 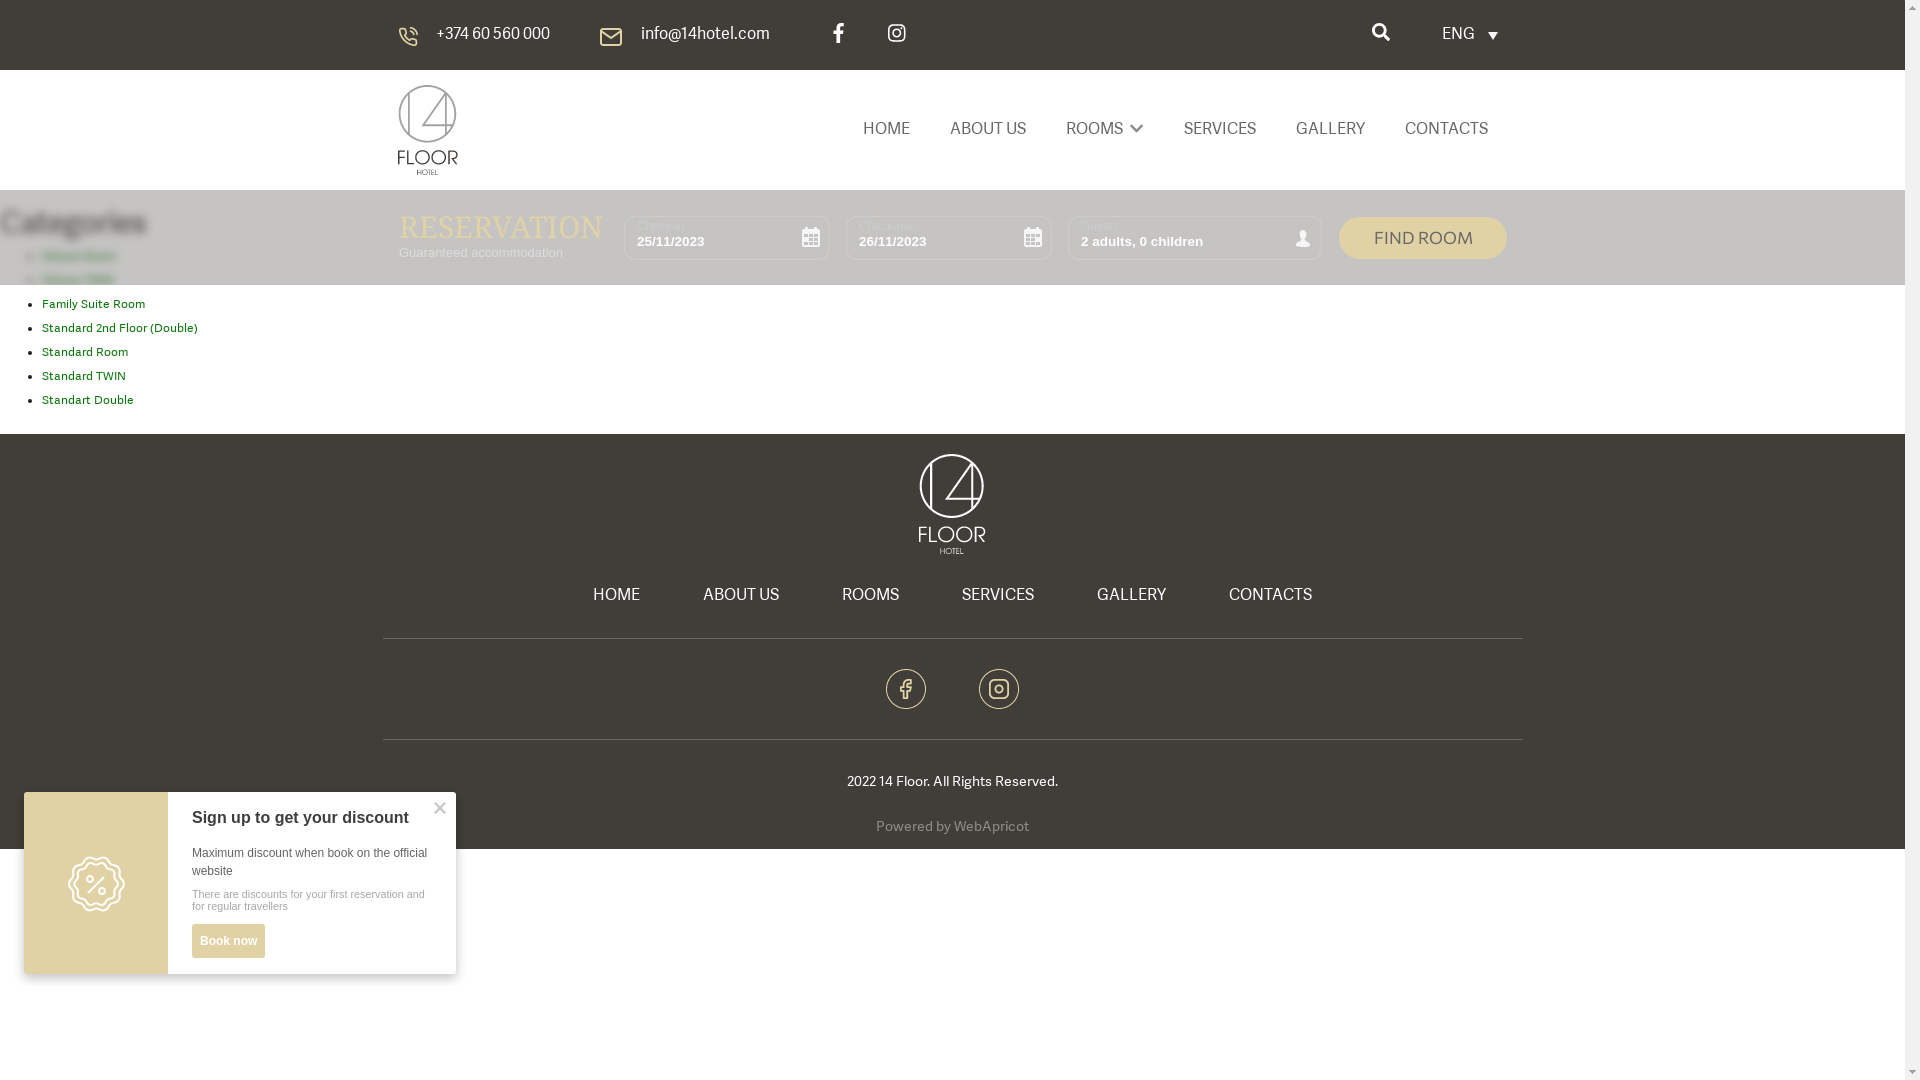 I want to click on +374 60 560 000, so click(x=493, y=35).